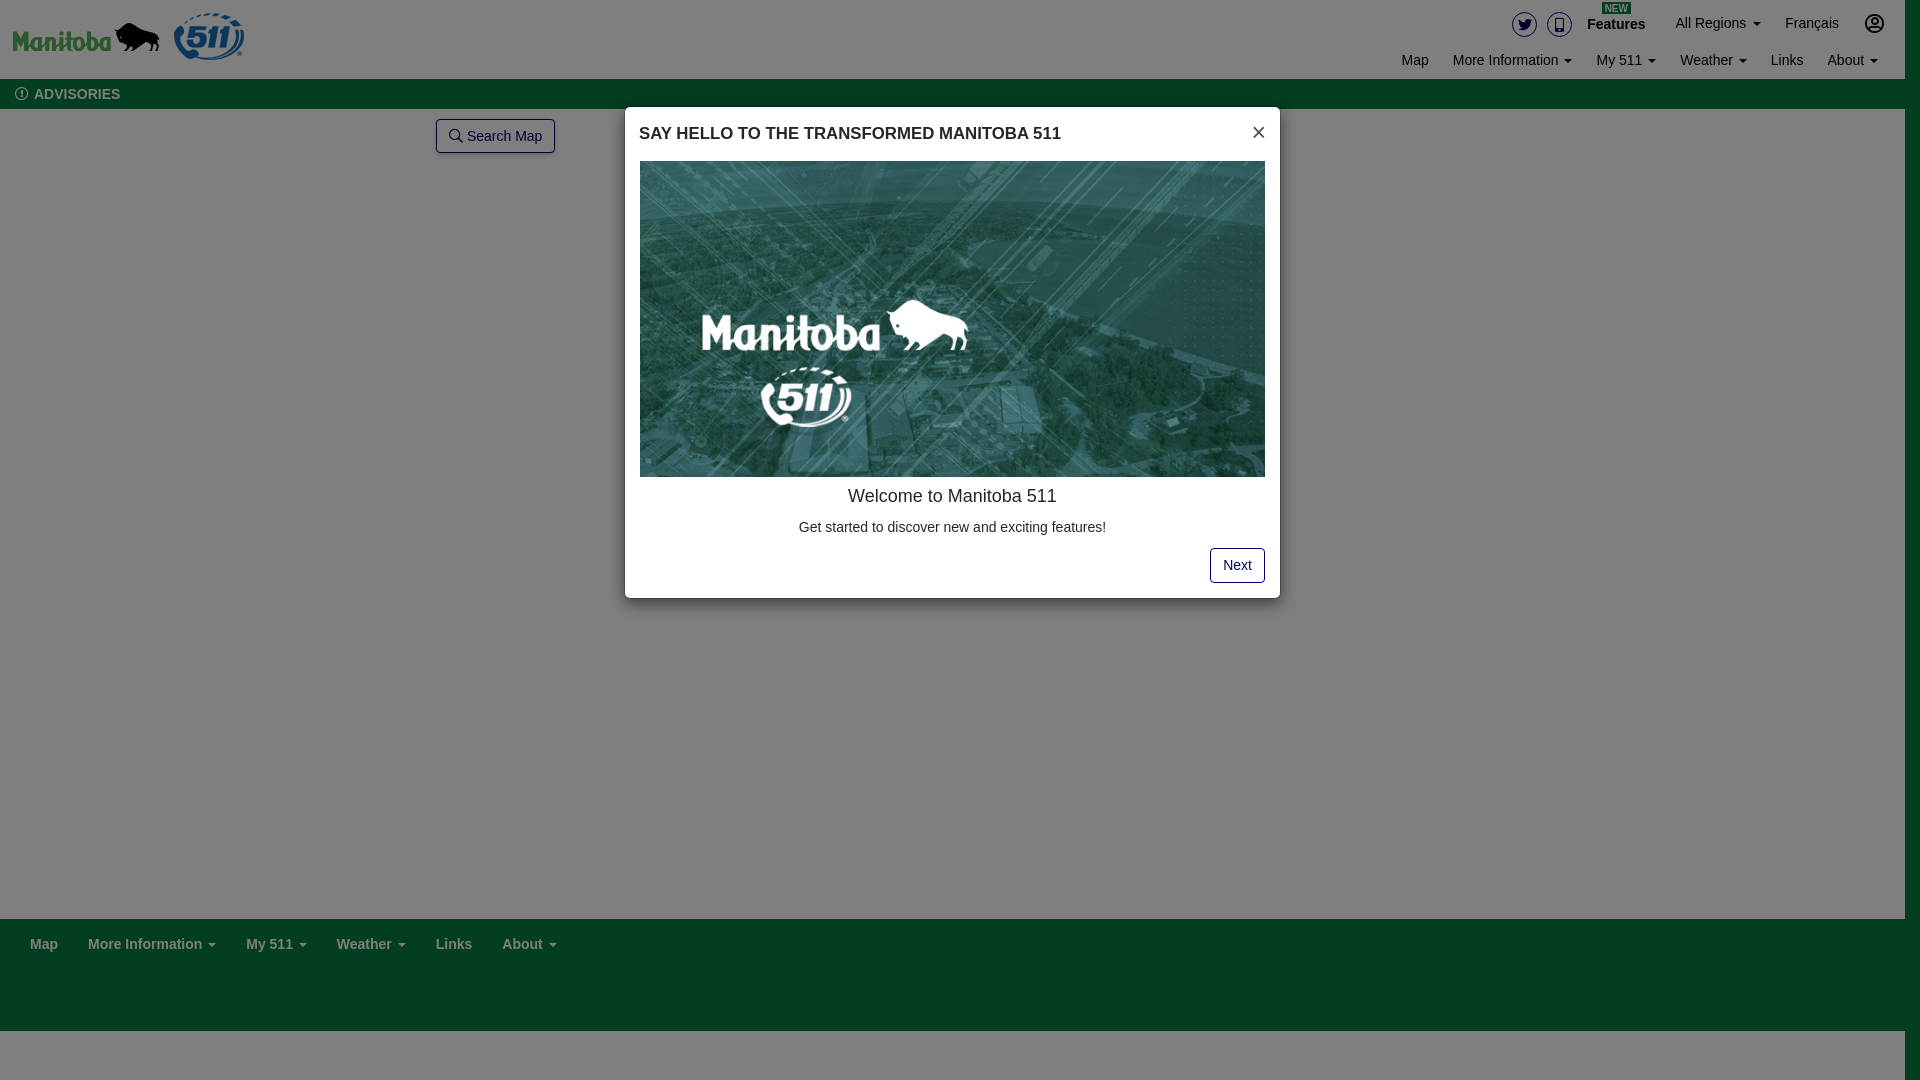 The width and height of the screenshot is (1920, 1080). What do you see at coordinates (1416, 62) in the screenshot?
I see `Map` at bounding box center [1416, 62].